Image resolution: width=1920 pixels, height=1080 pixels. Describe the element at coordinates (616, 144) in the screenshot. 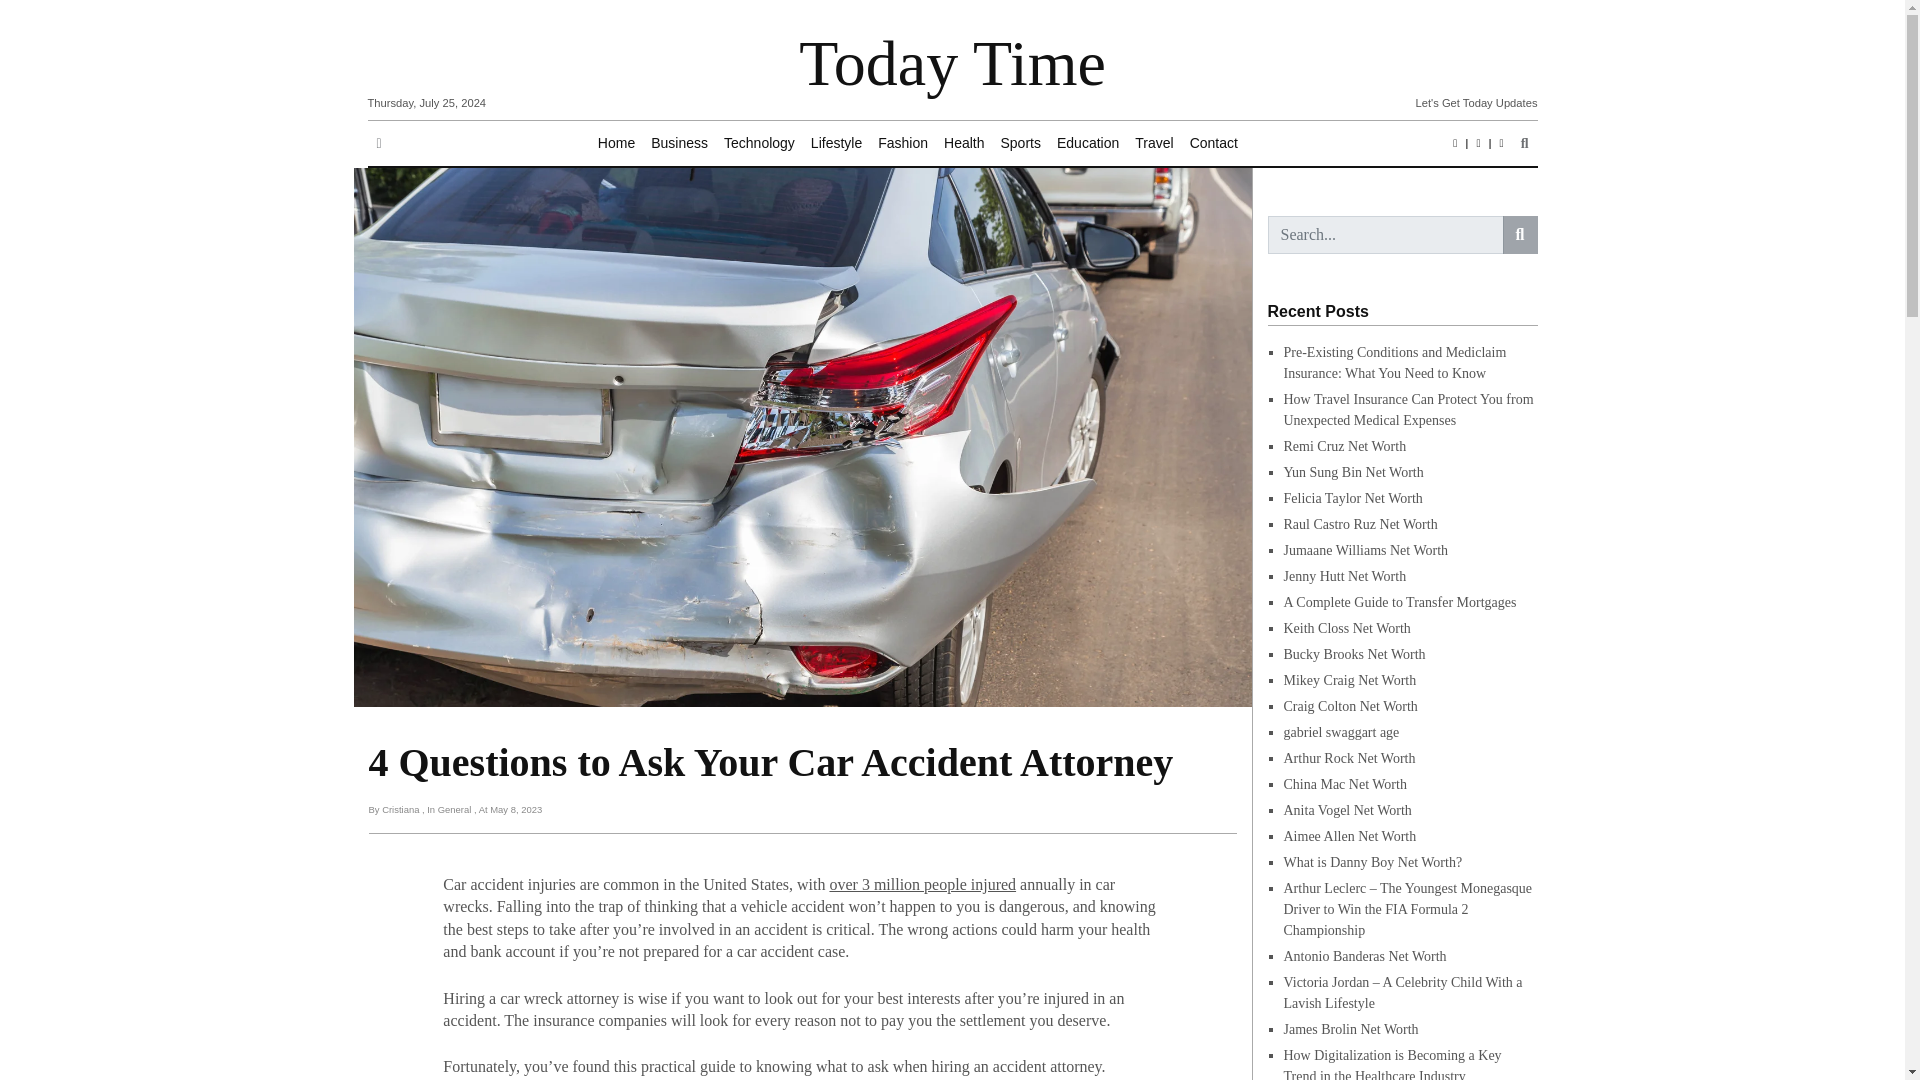

I see `Home` at that location.